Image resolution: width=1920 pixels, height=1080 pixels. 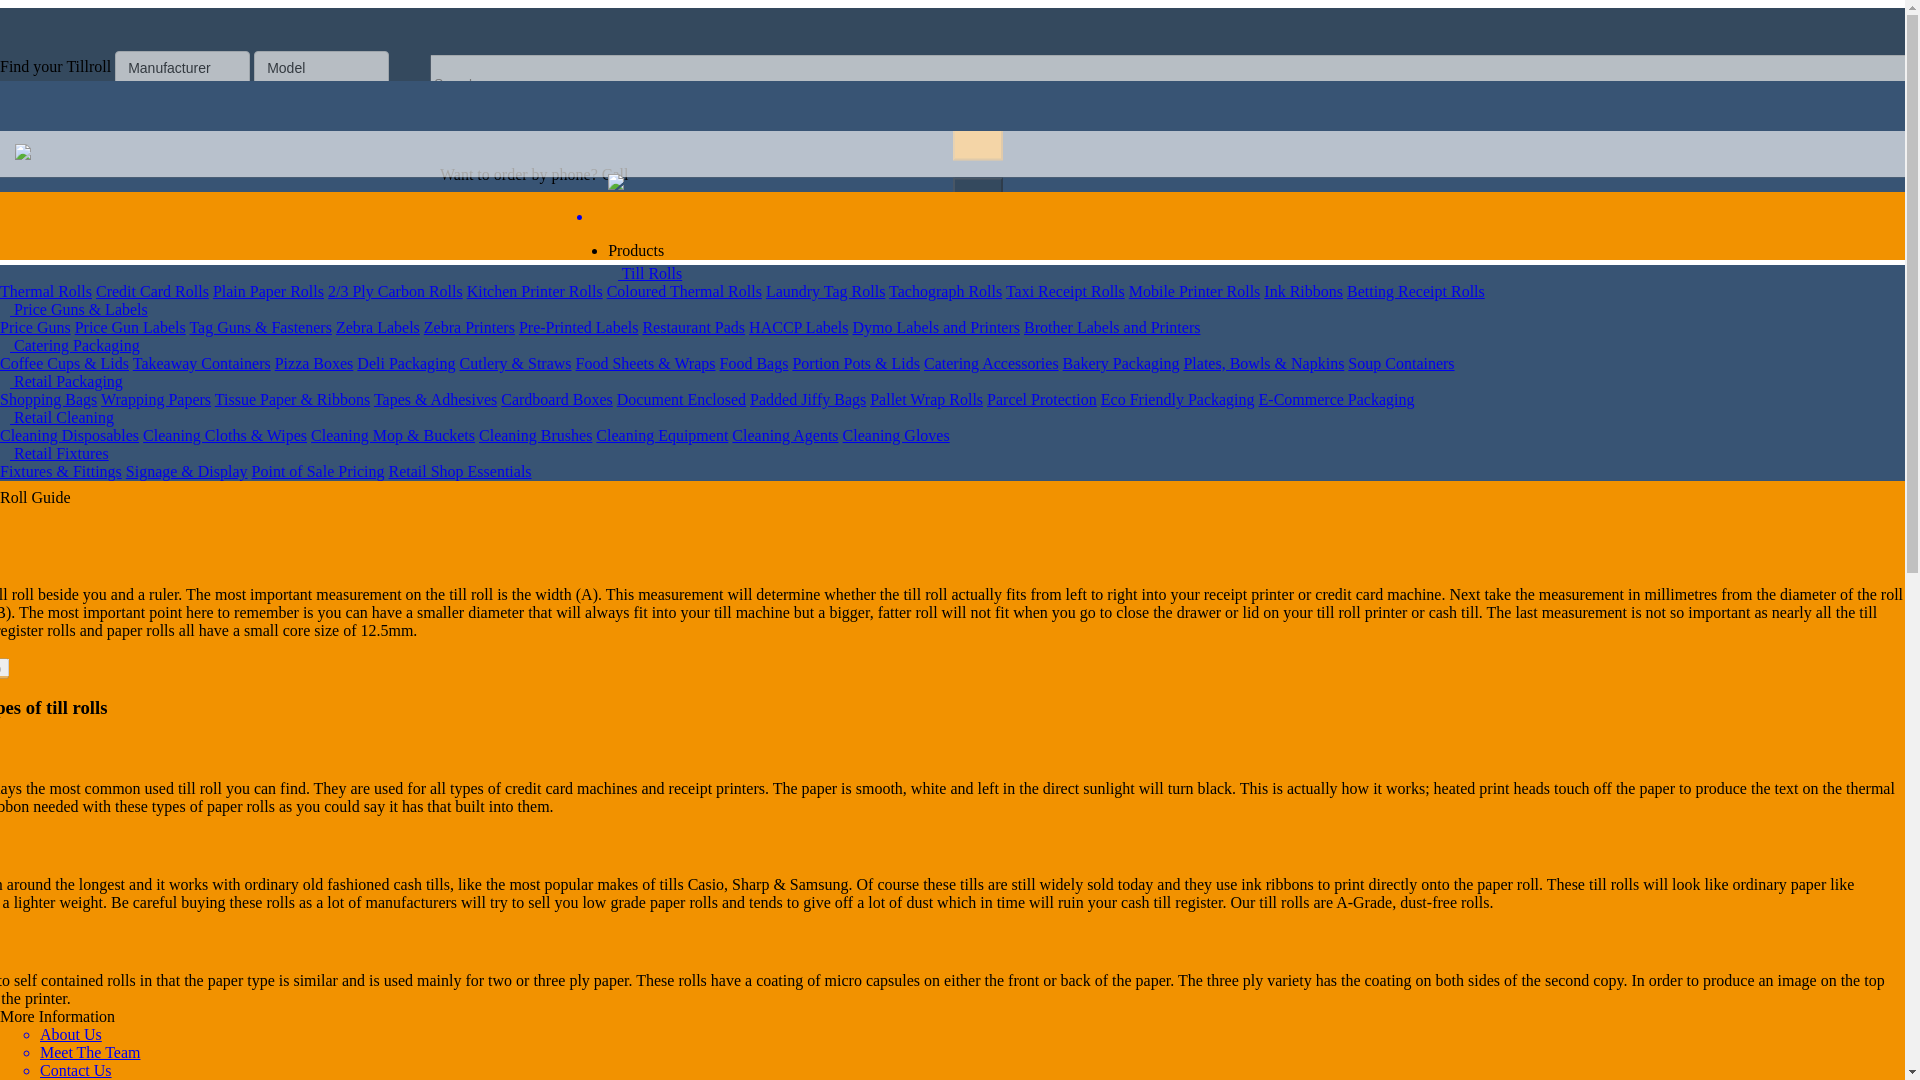 I want to click on Pre-Printed Labels, so click(x=604, y=354).